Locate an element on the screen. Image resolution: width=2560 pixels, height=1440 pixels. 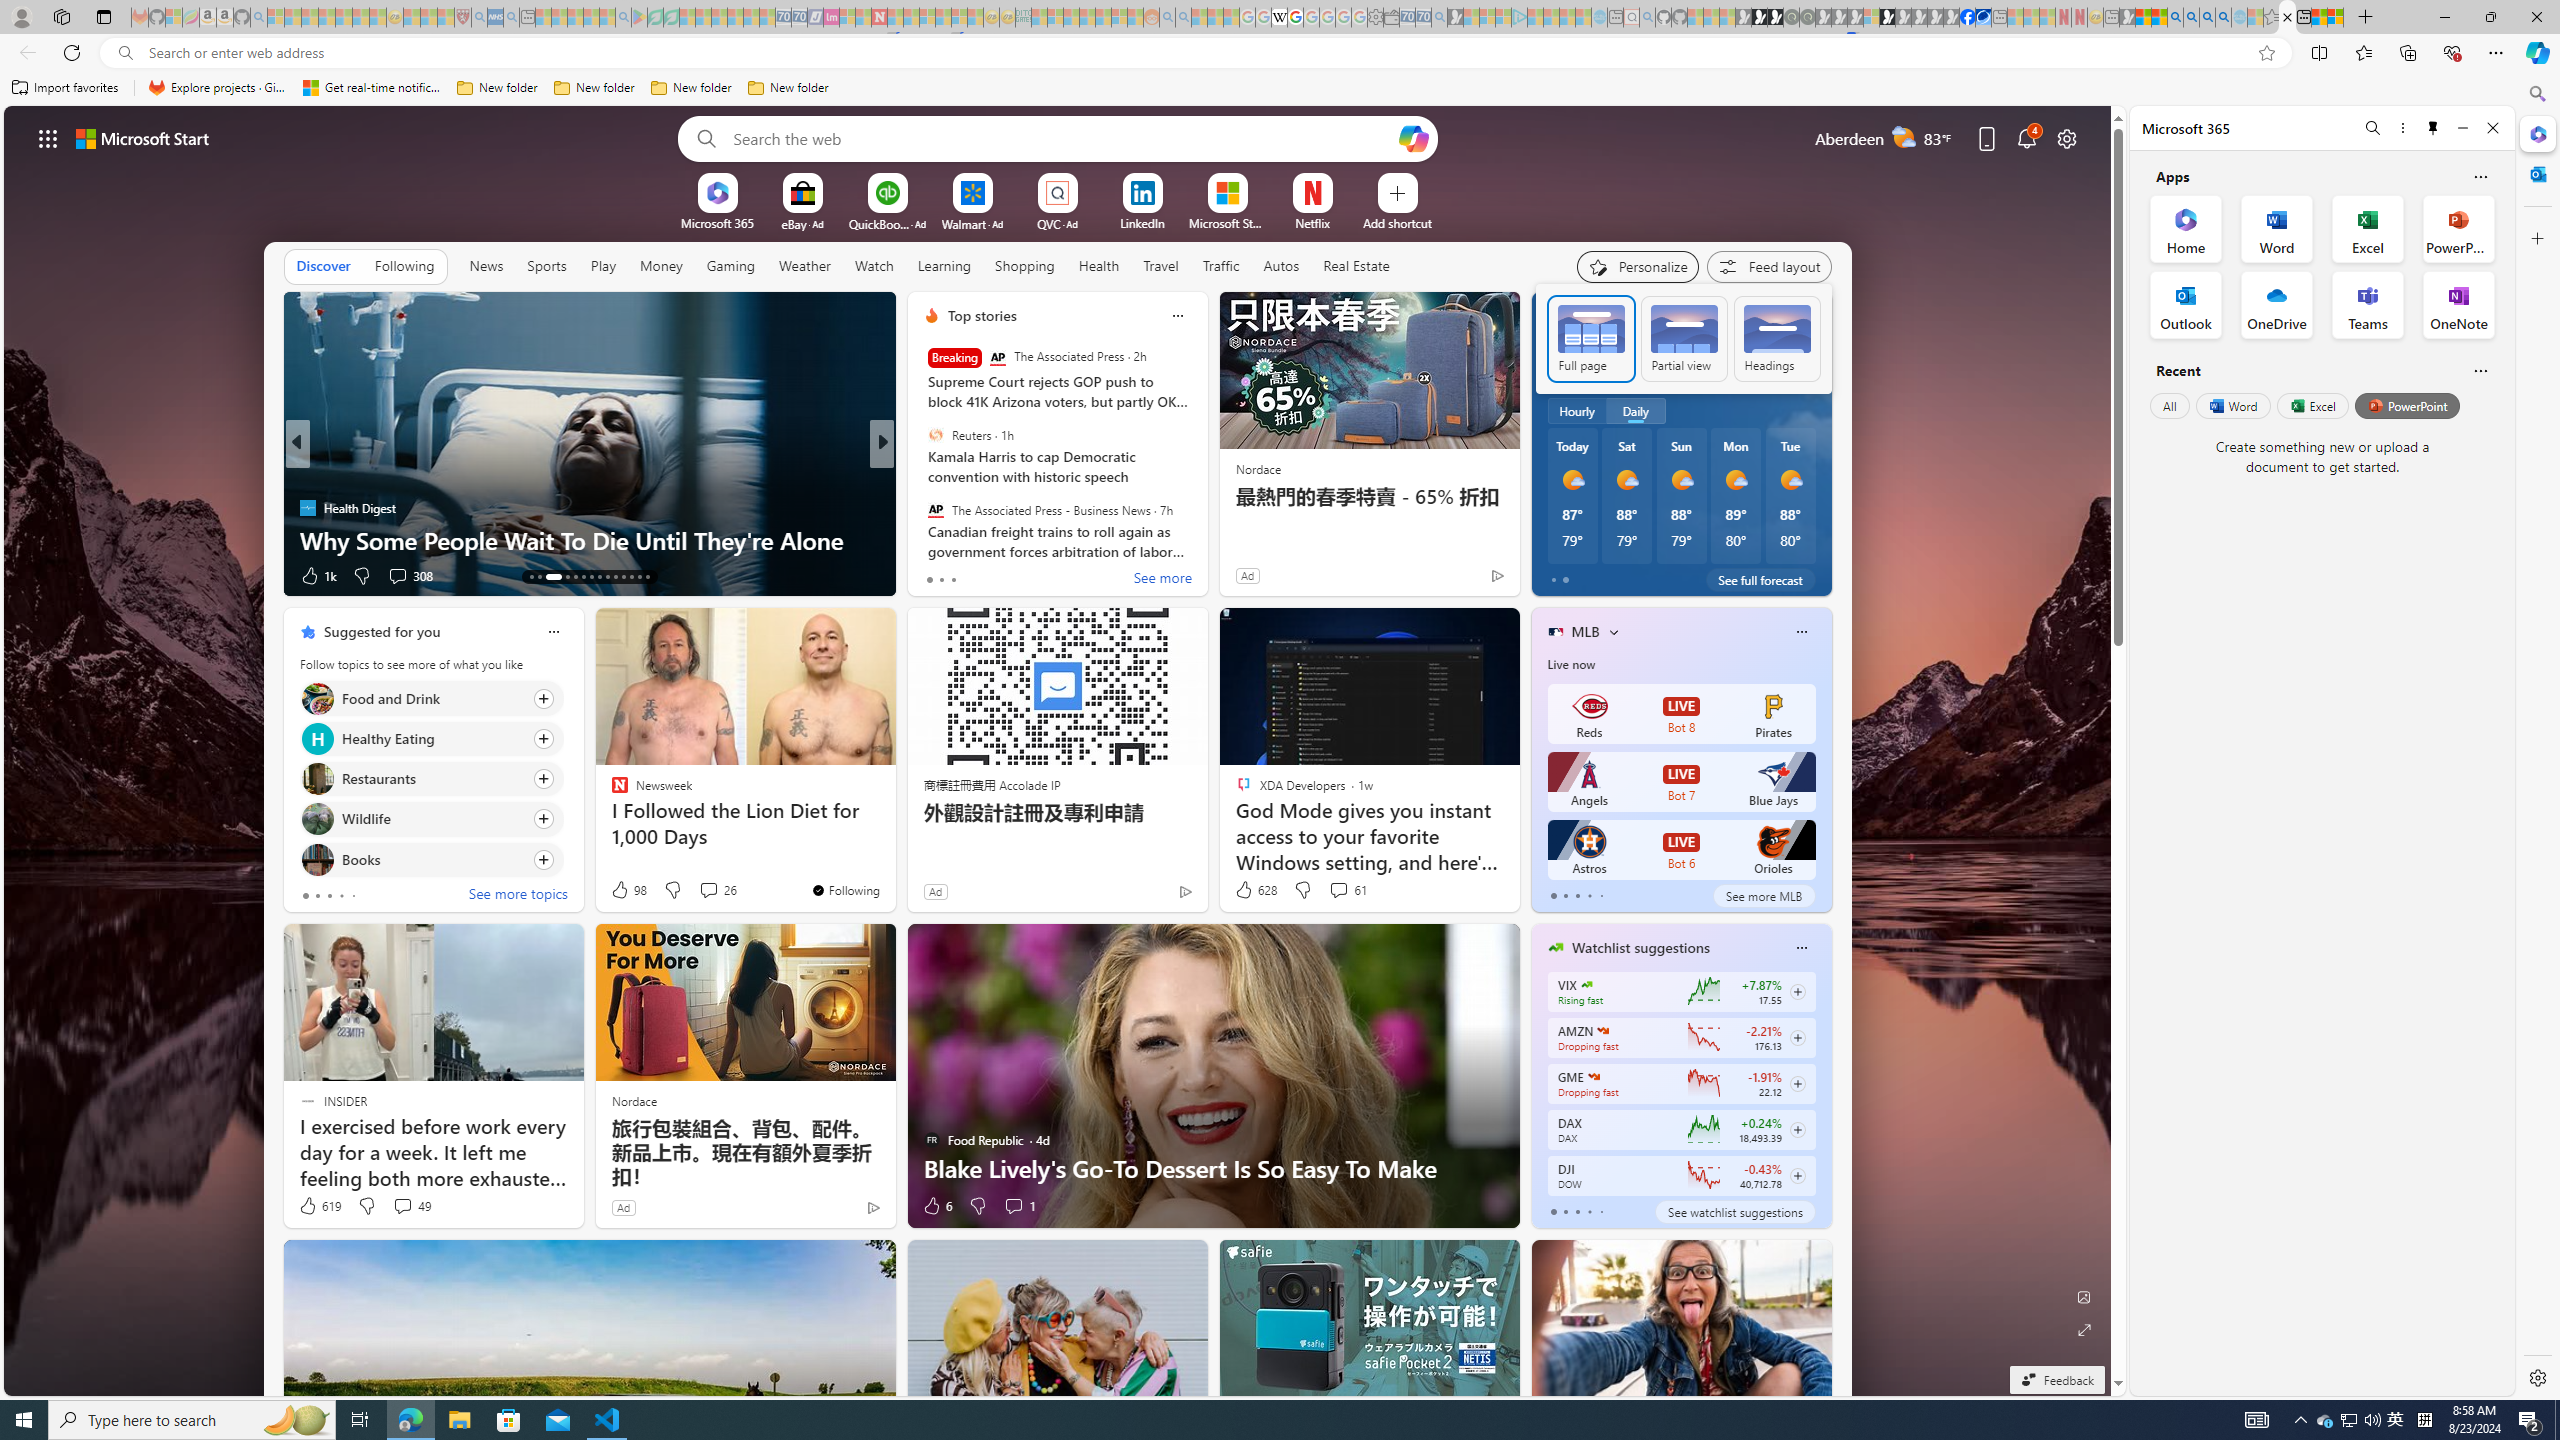
28 Like is located at coordinates (933, 576).